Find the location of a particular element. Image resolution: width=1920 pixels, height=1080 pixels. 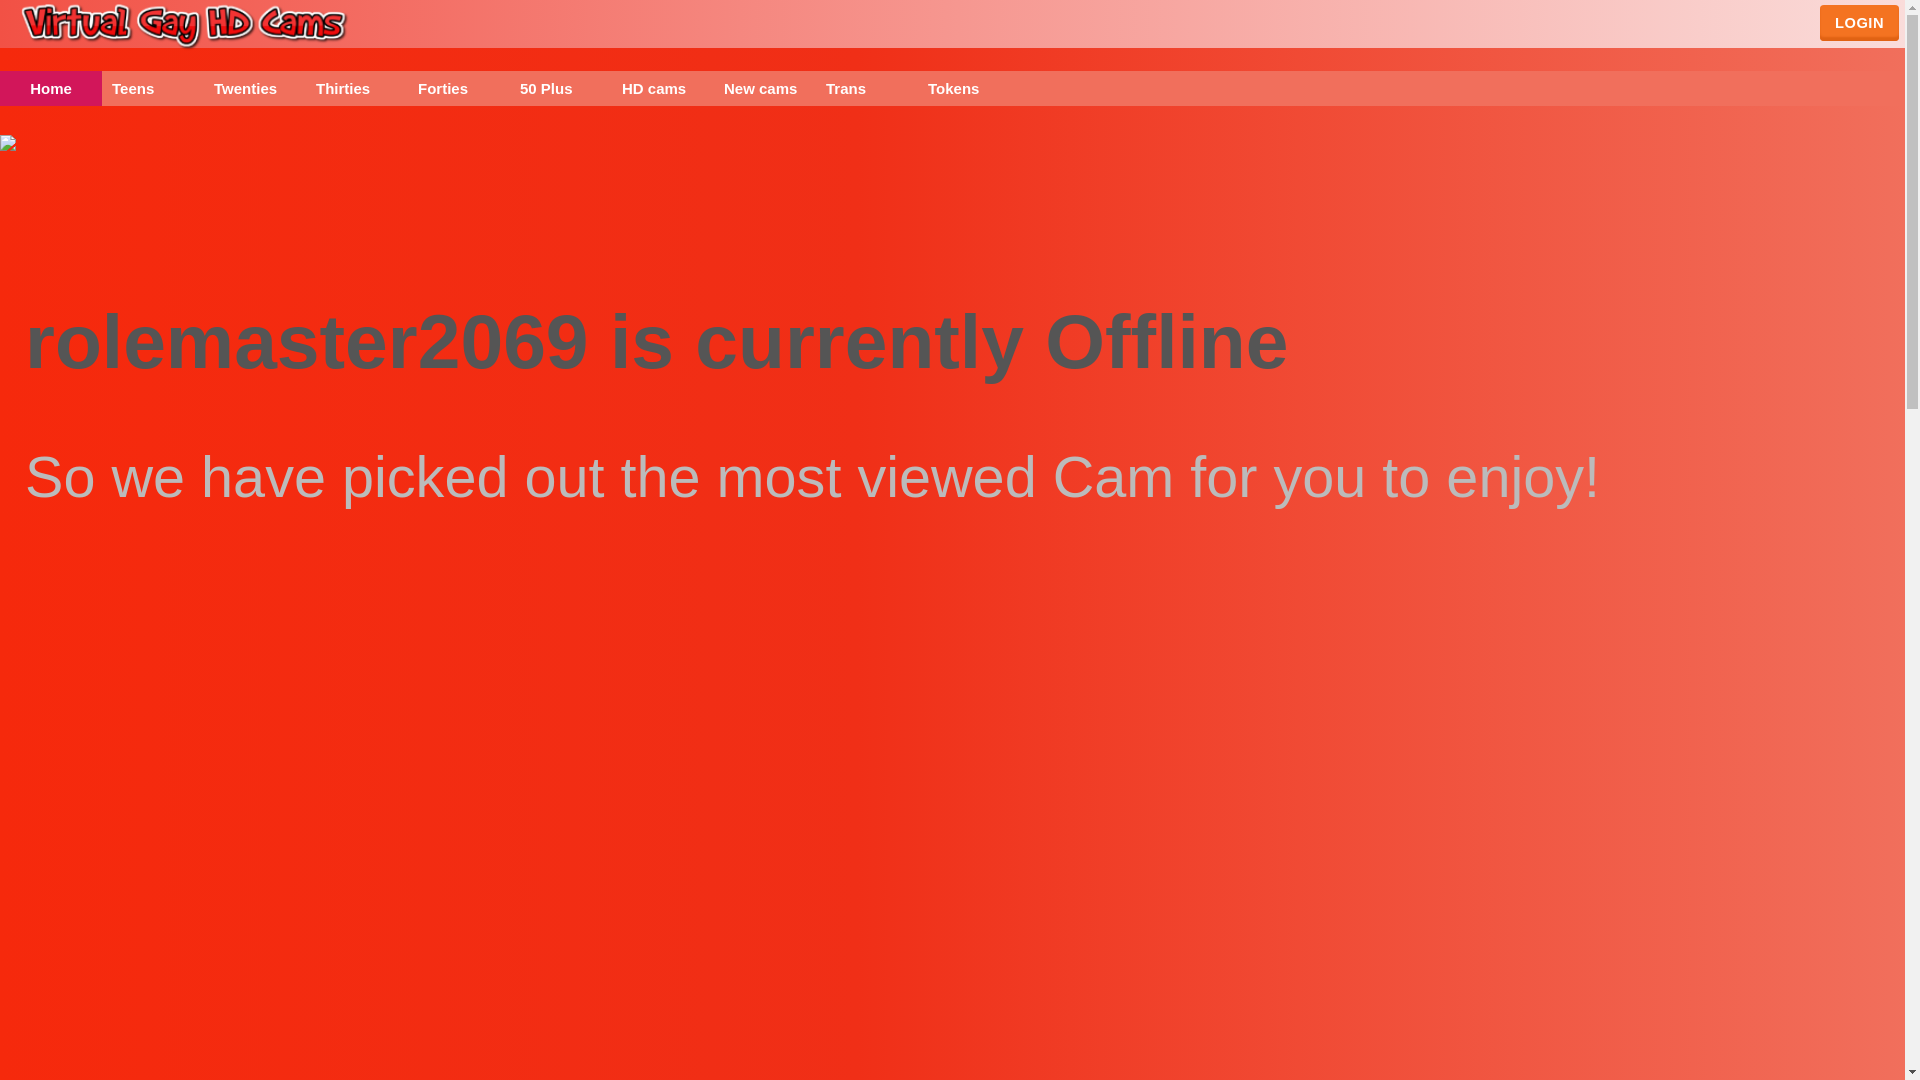

New cams is located at coordinates (765, 88).